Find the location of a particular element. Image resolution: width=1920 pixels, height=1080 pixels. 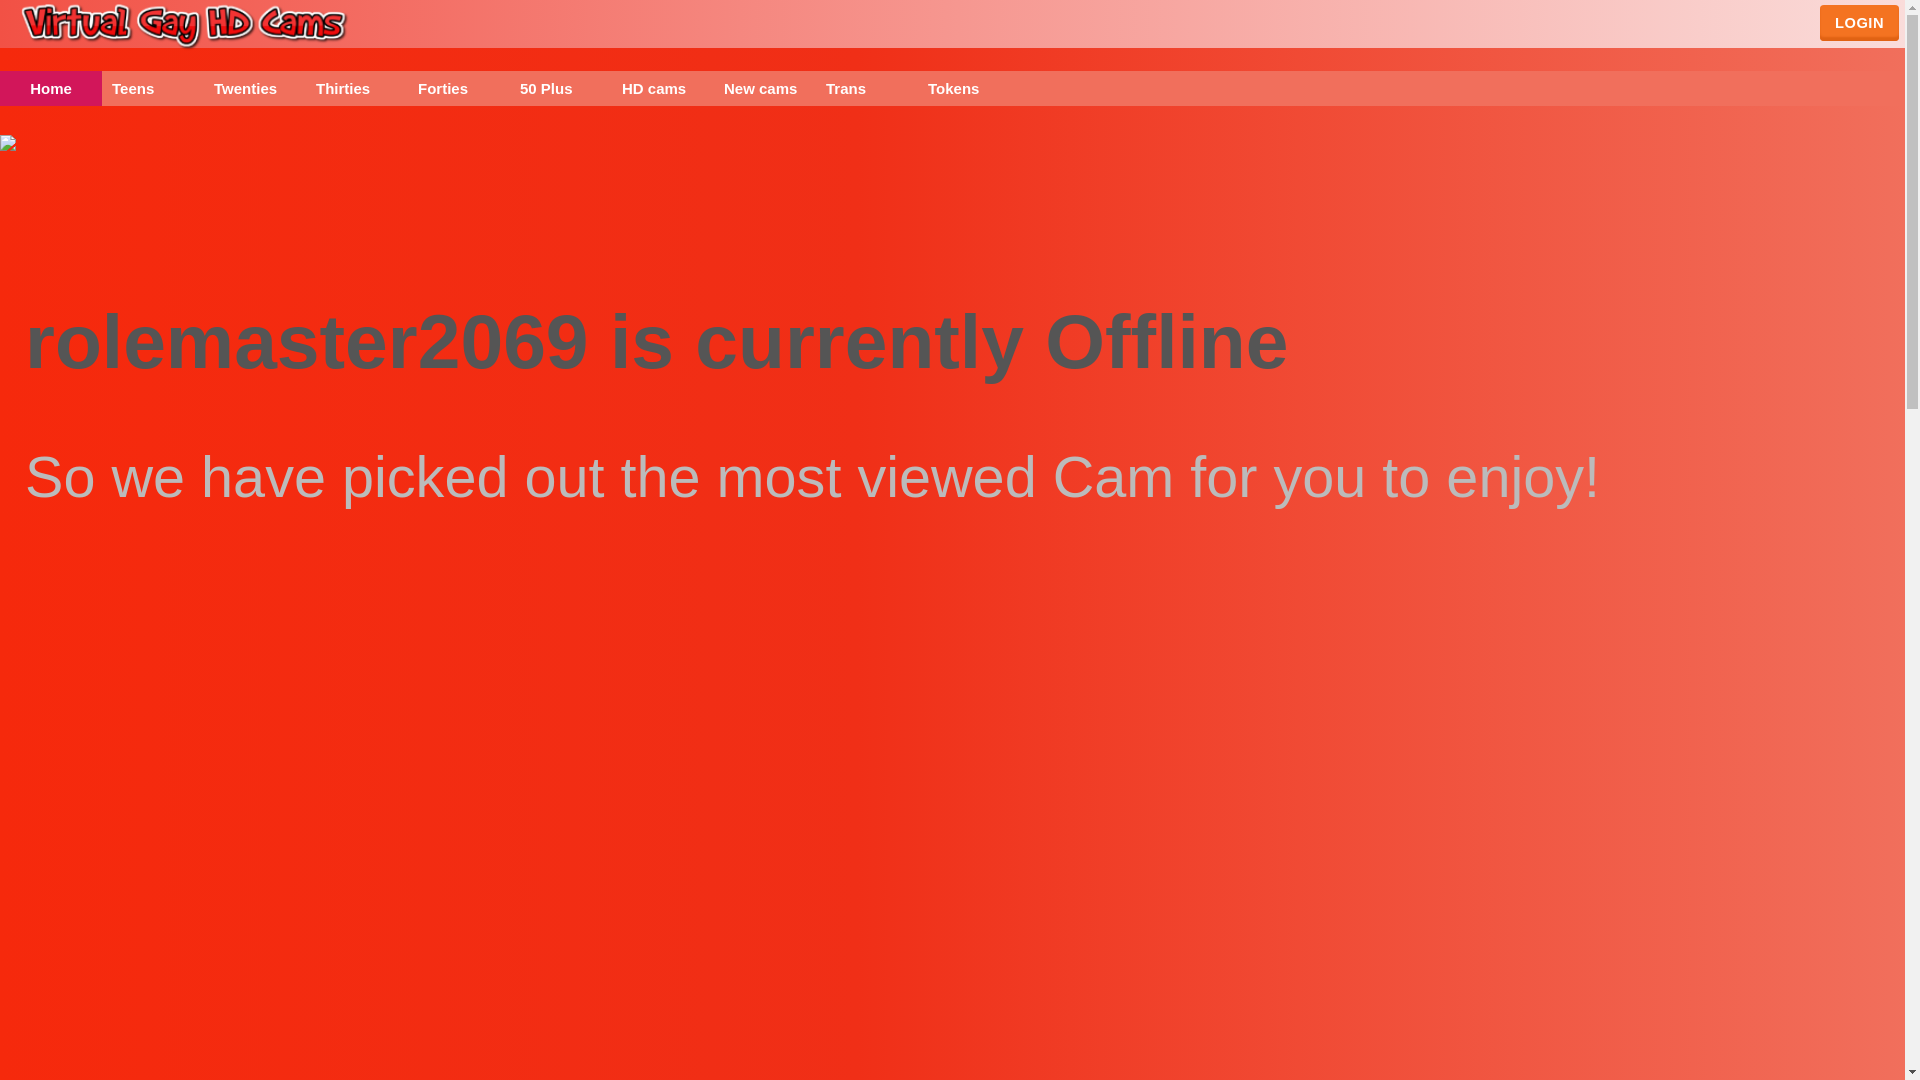

New cams is located at coordinates (765, 88).